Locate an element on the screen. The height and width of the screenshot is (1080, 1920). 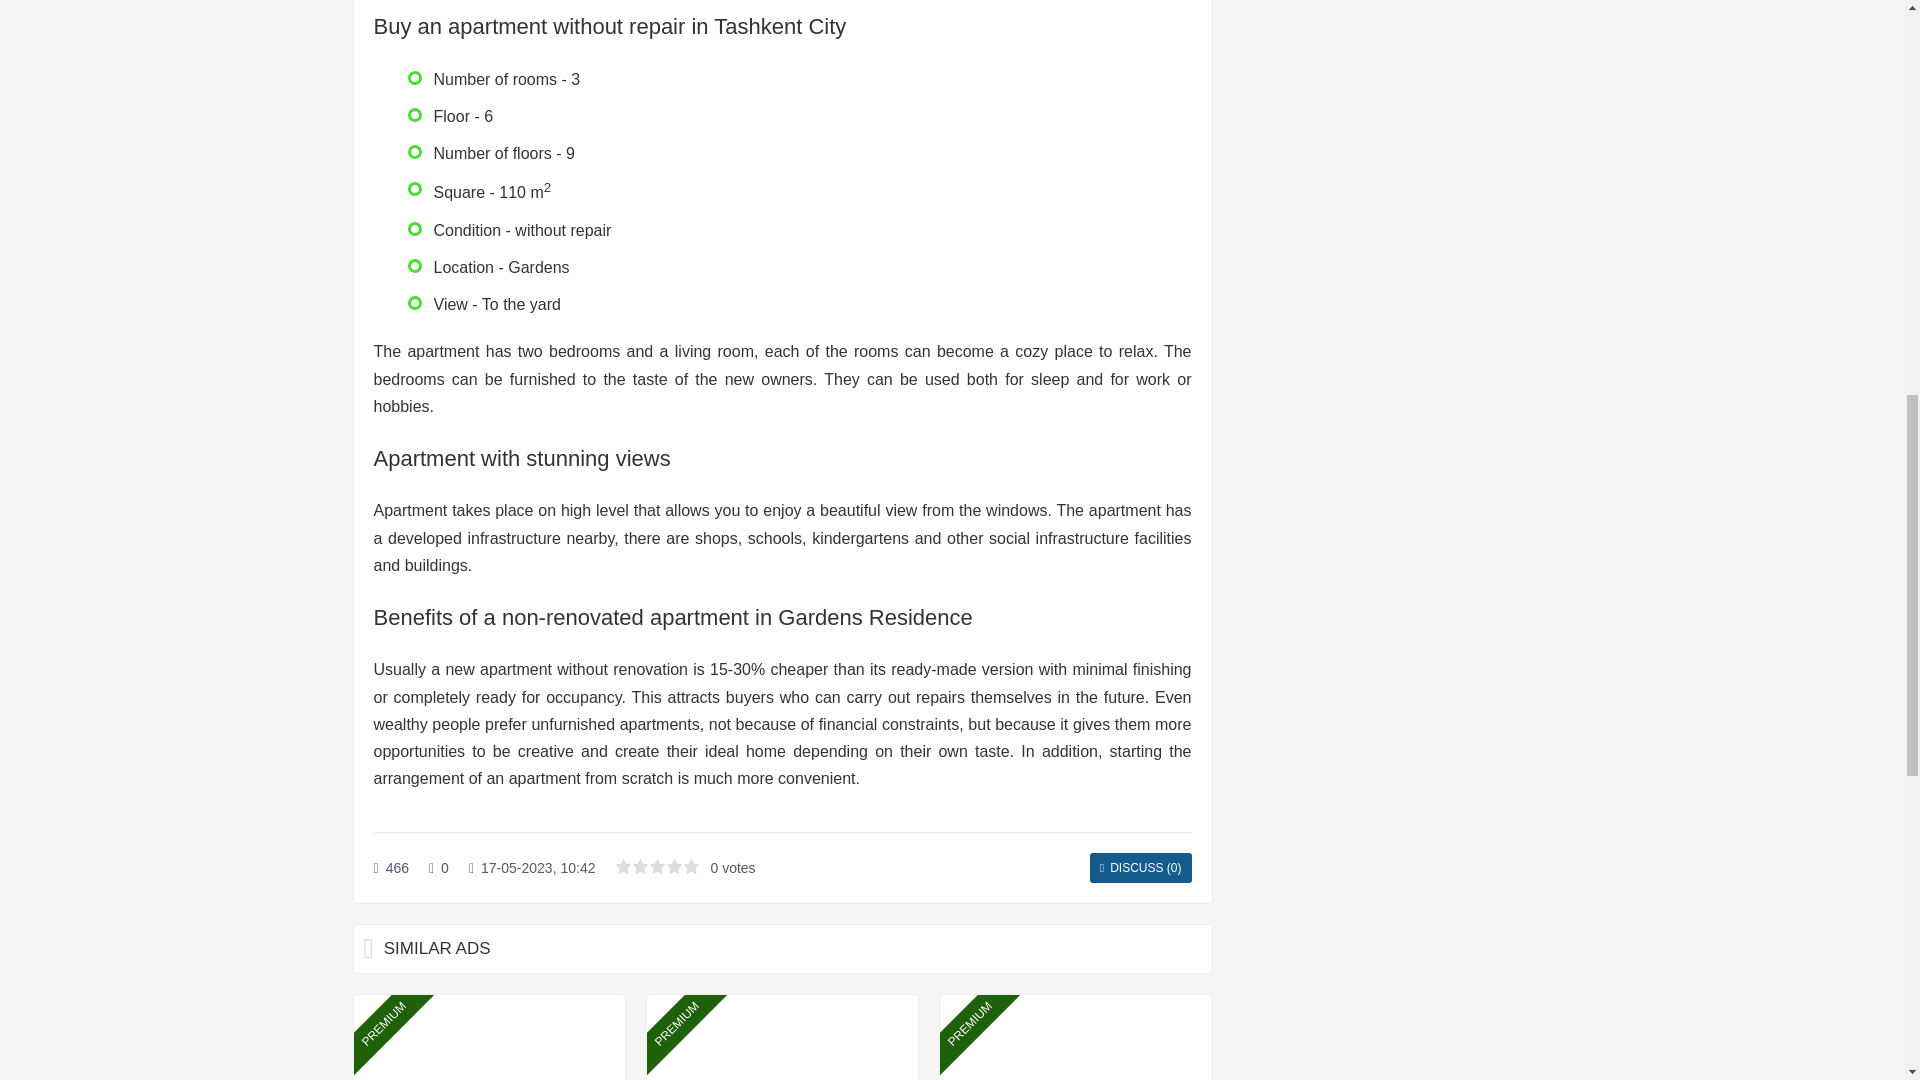
PREMIUM is located at coordinates (782, 1037).